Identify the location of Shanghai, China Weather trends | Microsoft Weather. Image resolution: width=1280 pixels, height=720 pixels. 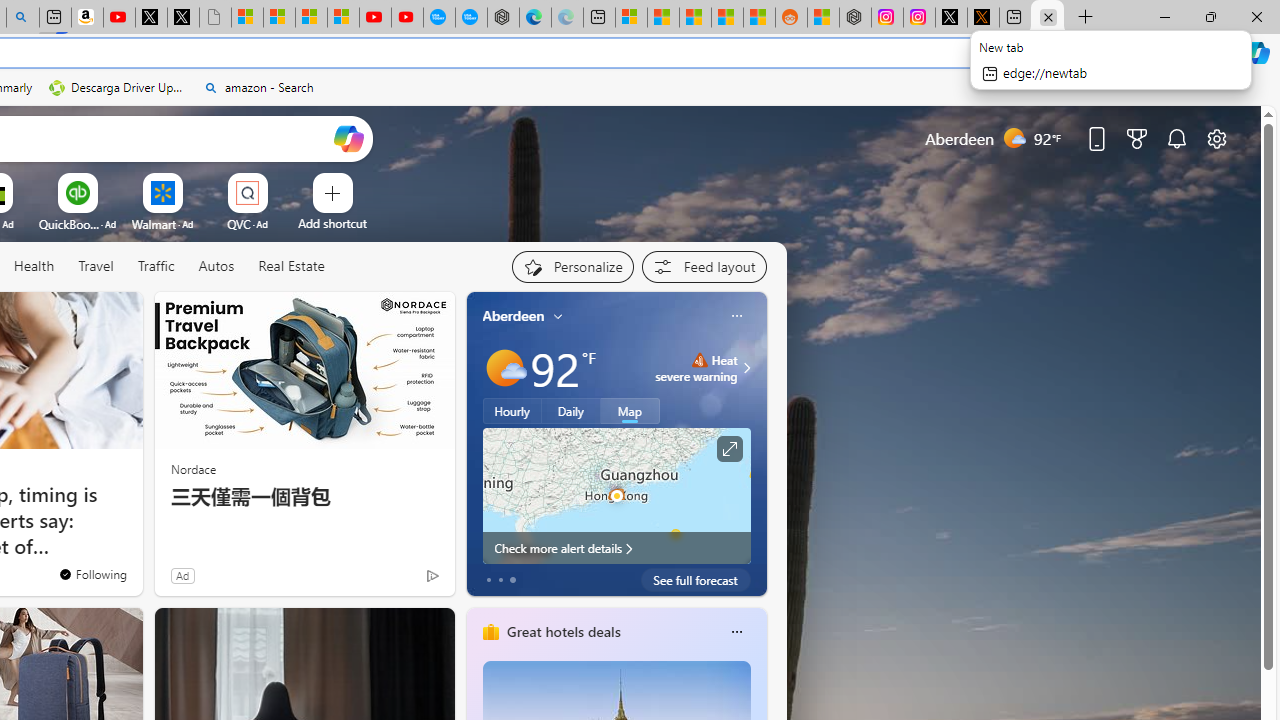
(758, 18).